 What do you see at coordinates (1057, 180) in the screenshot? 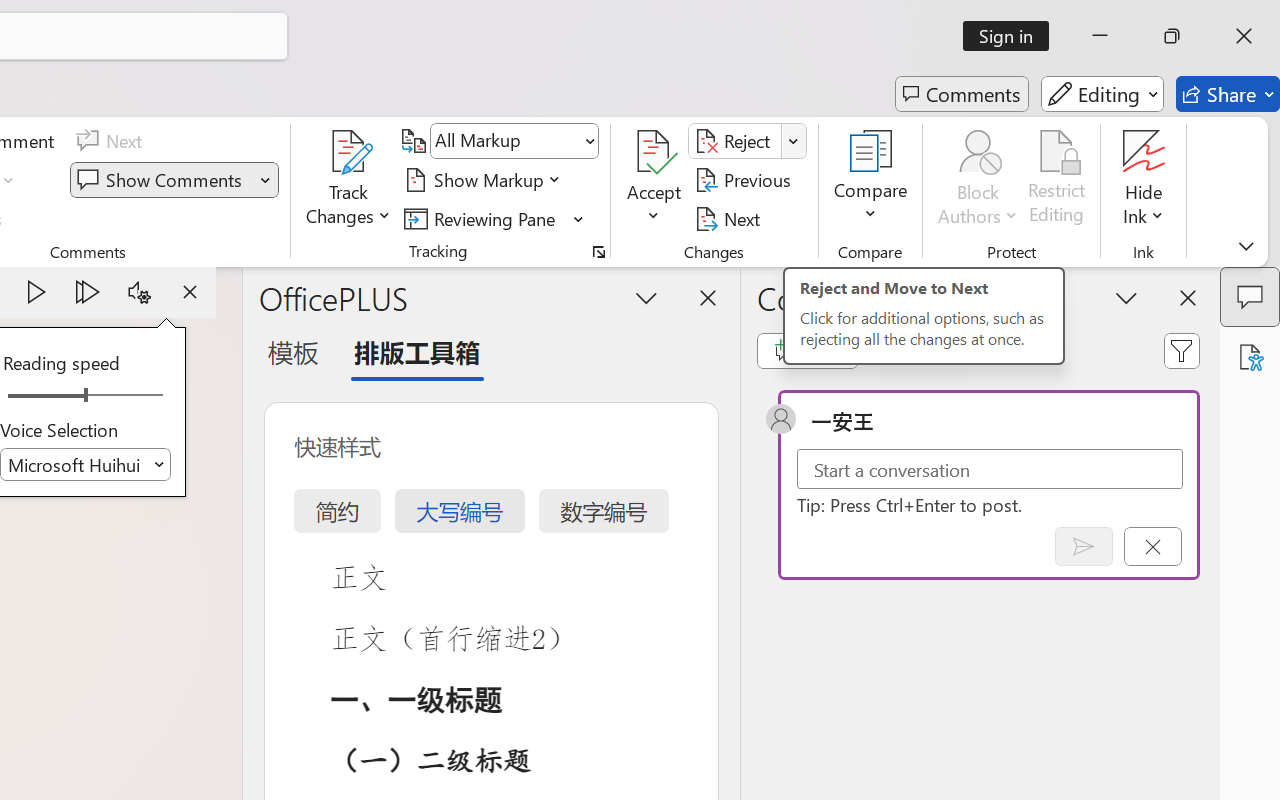
I see `Restrict Editing` at bounding box center [1057, 180].